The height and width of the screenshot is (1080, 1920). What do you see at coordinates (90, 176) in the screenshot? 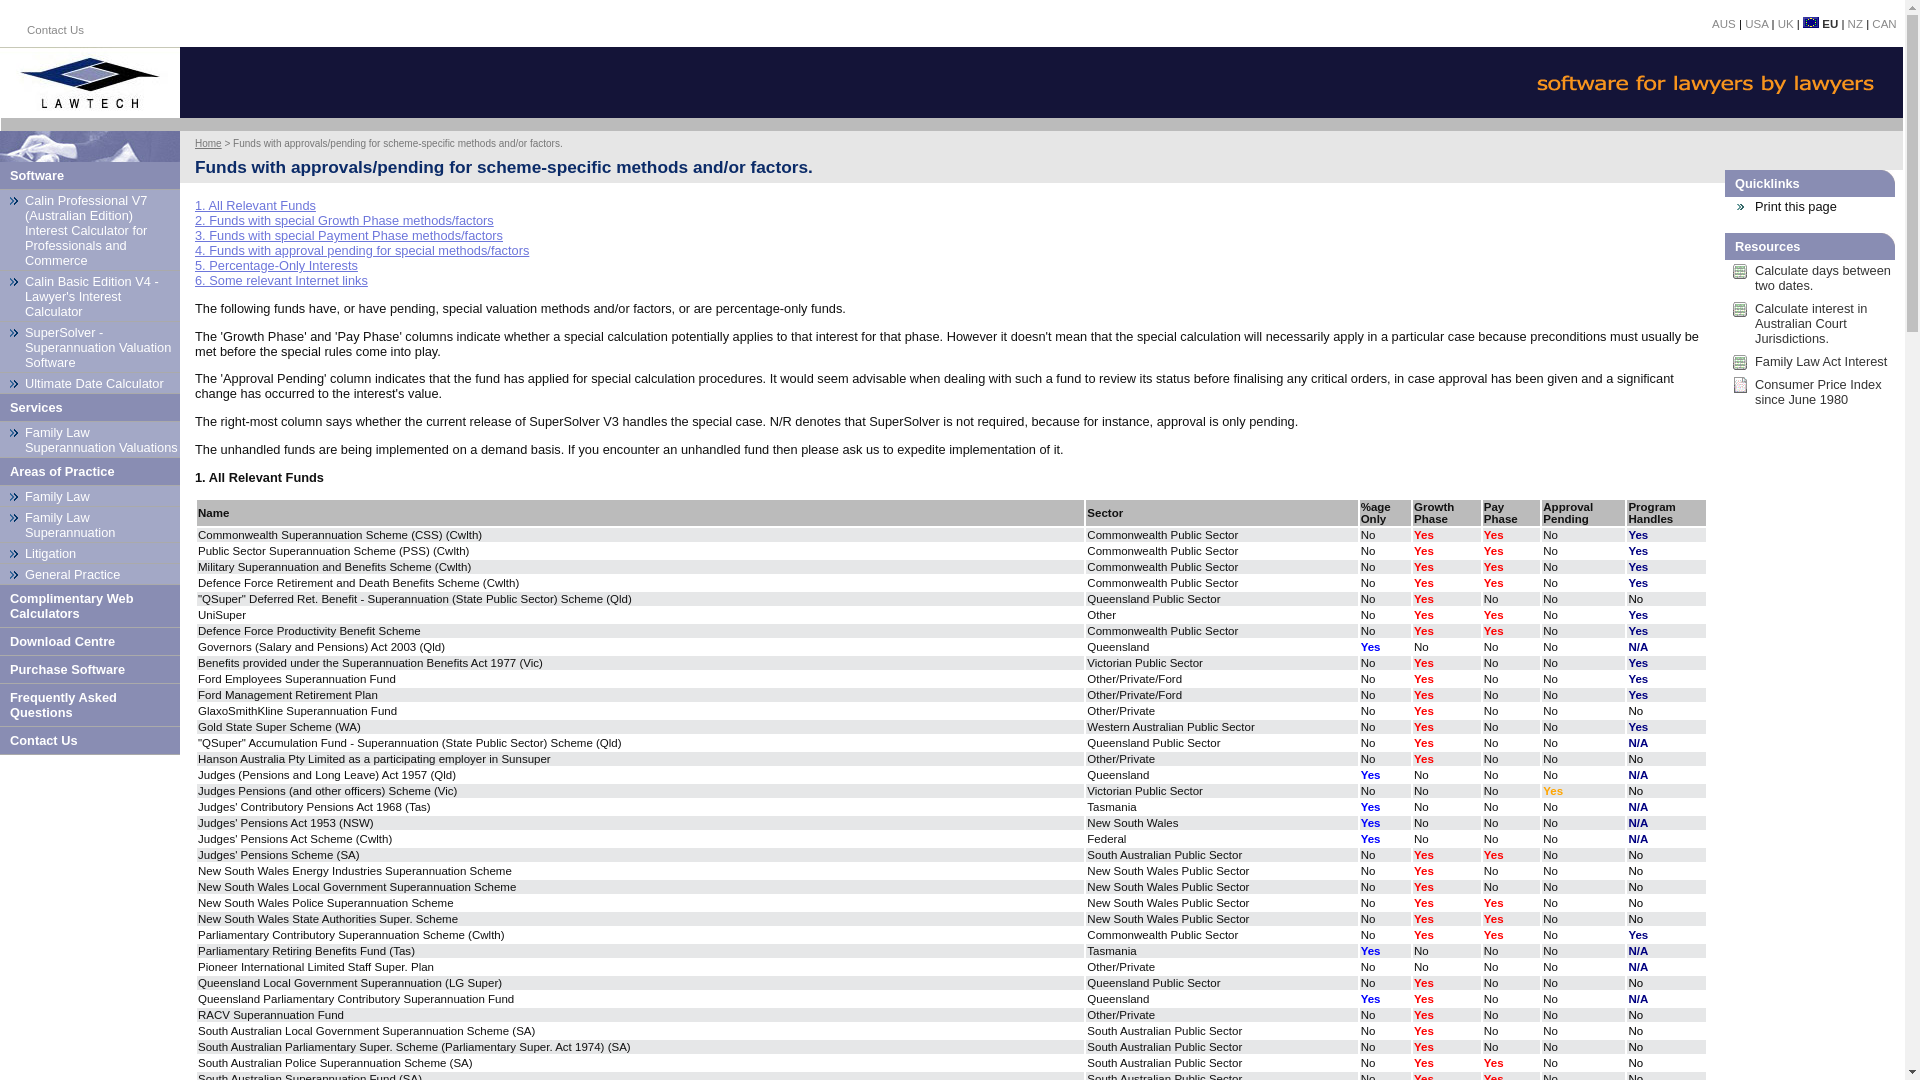
I see `Software` at bounding box center [90, 176].